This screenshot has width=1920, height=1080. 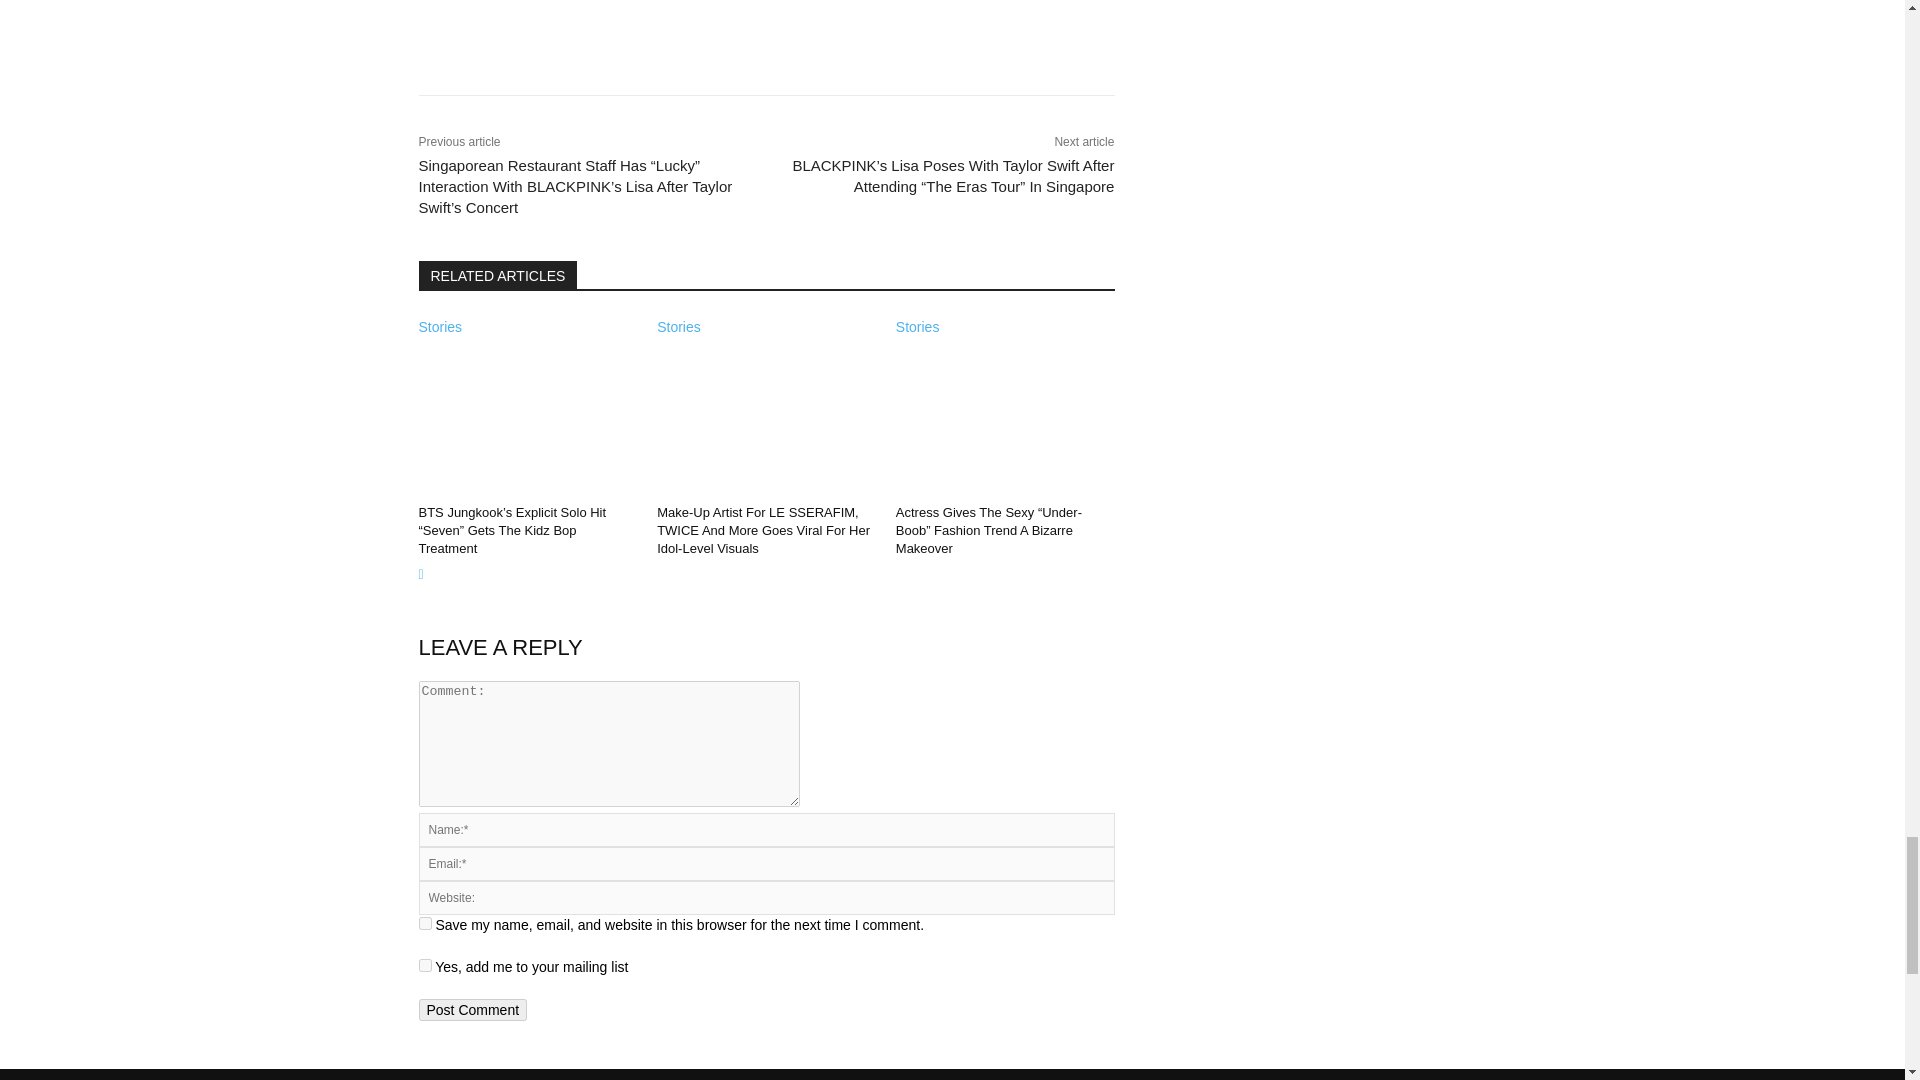 I want to click on Post Comment, so click(x=472, y=1010).